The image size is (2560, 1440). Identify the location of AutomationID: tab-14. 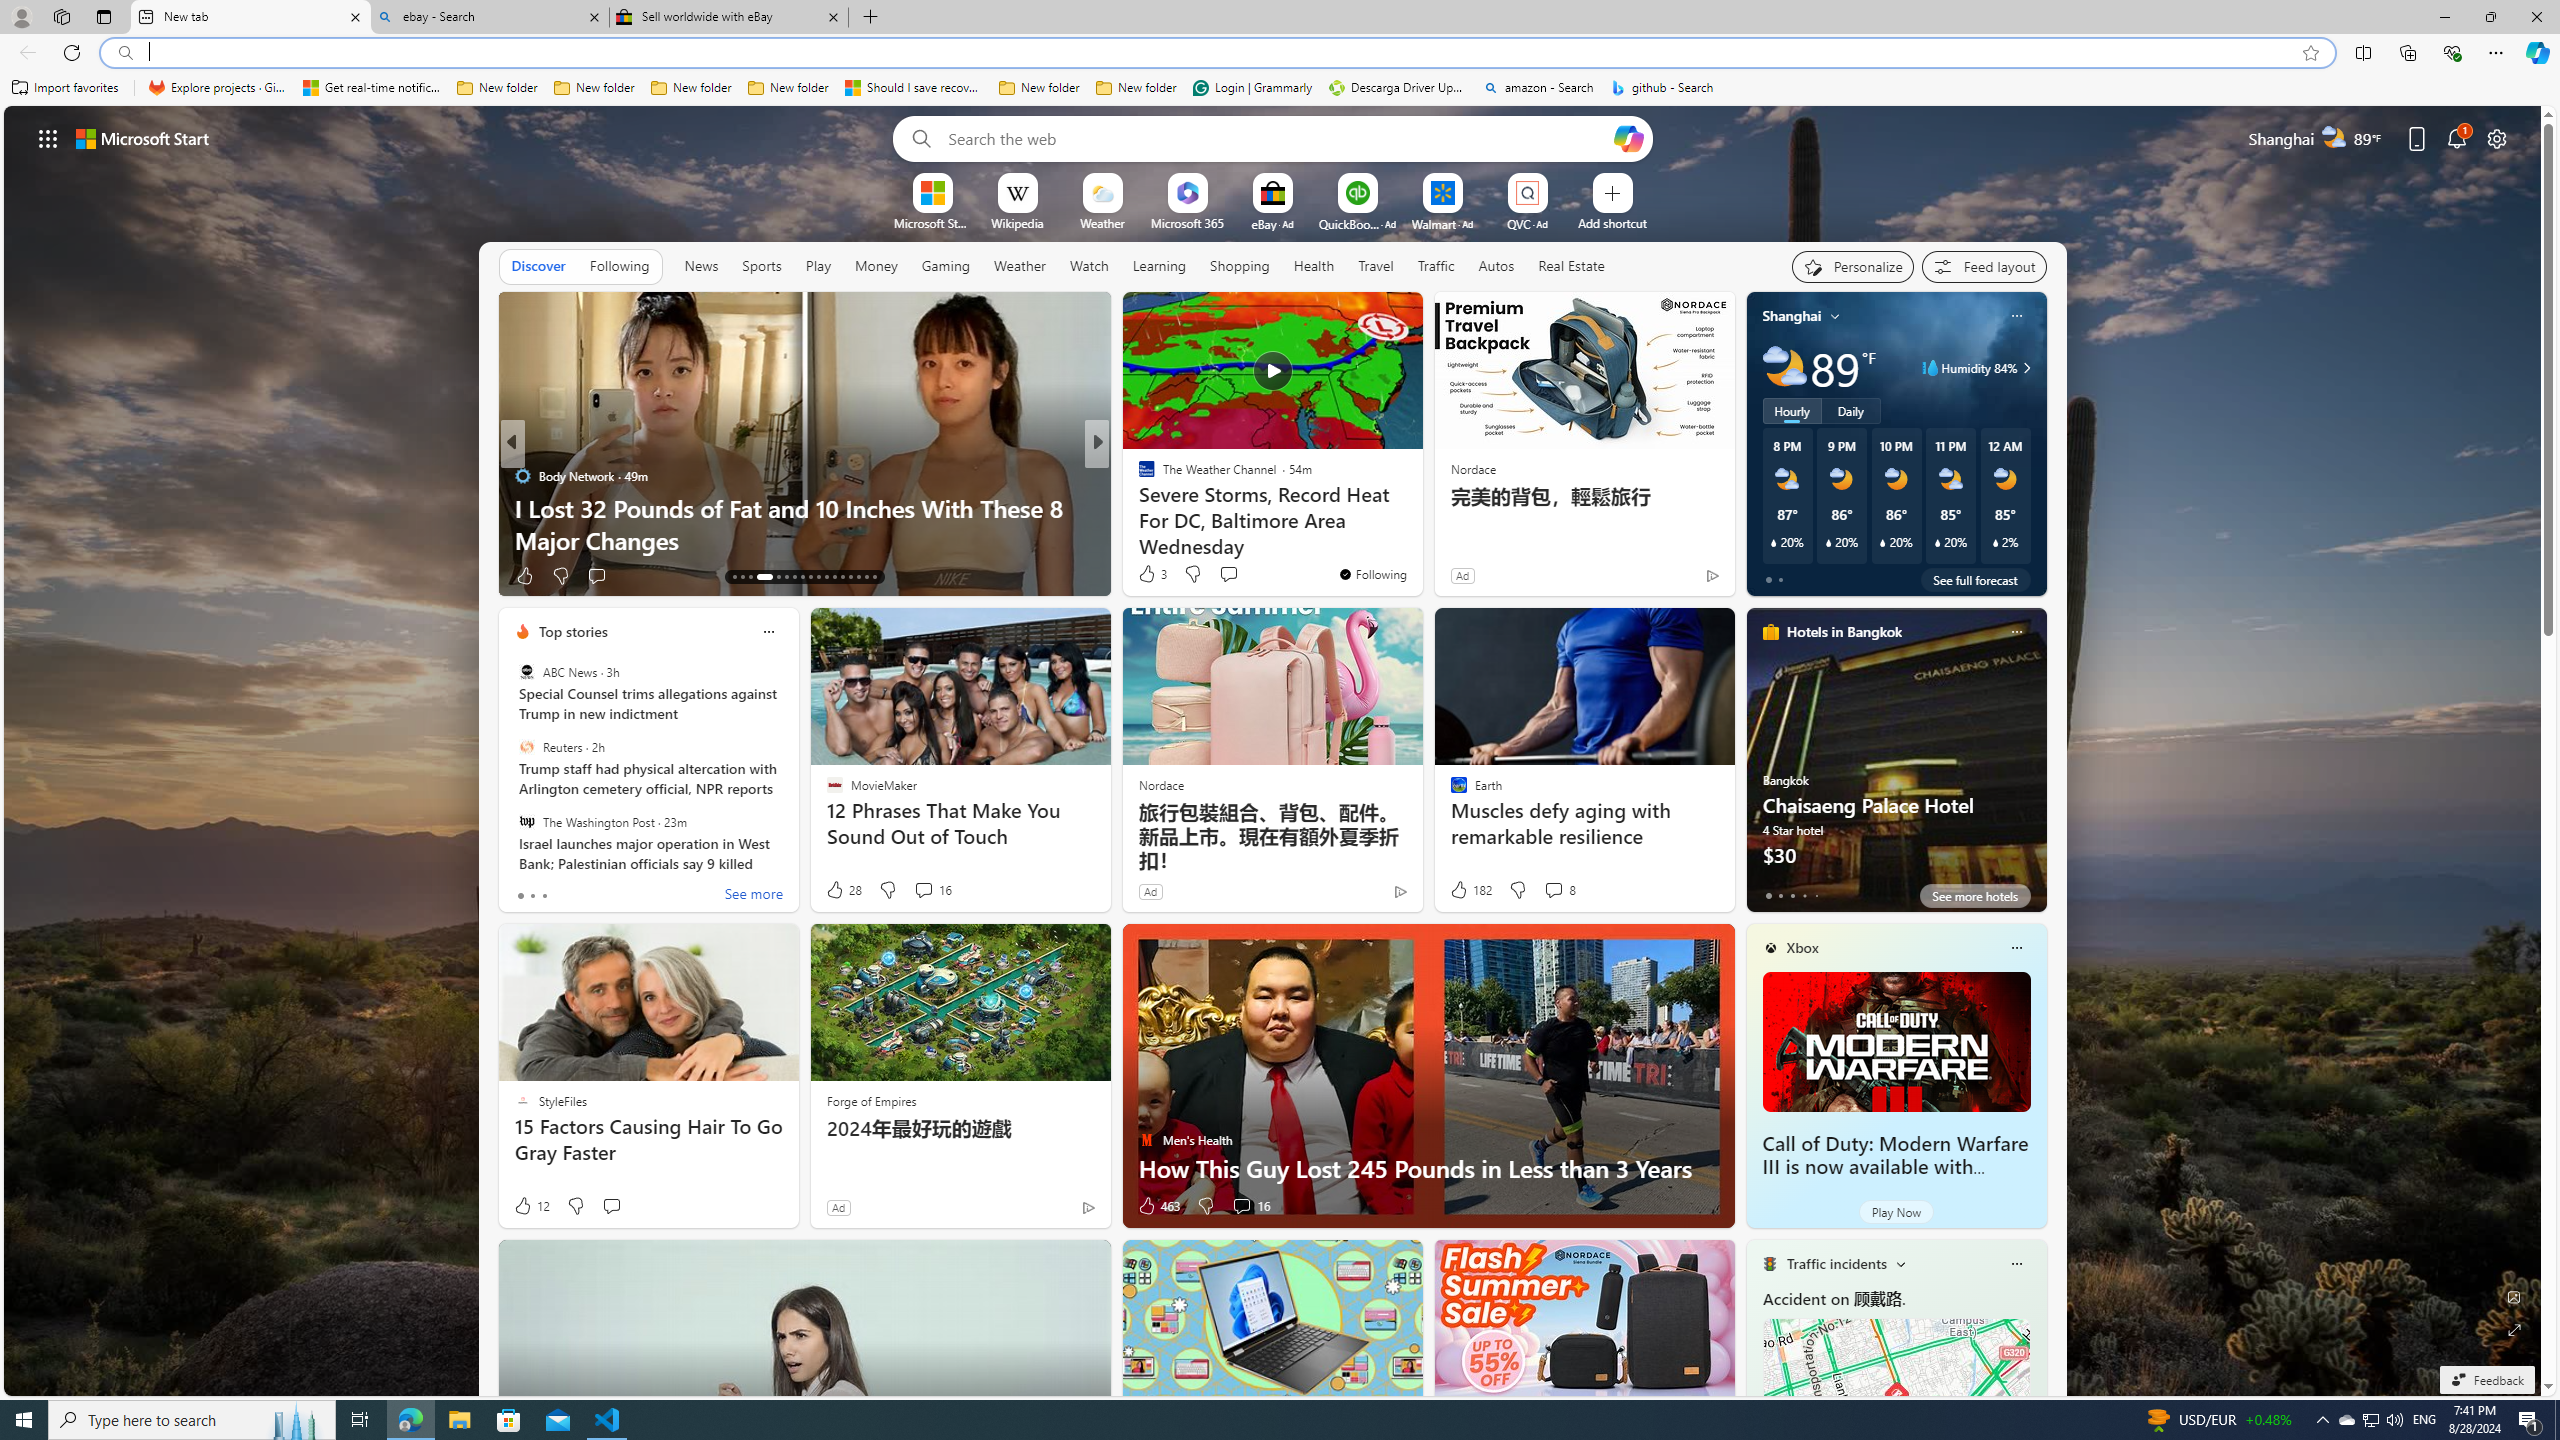
(742, 577).